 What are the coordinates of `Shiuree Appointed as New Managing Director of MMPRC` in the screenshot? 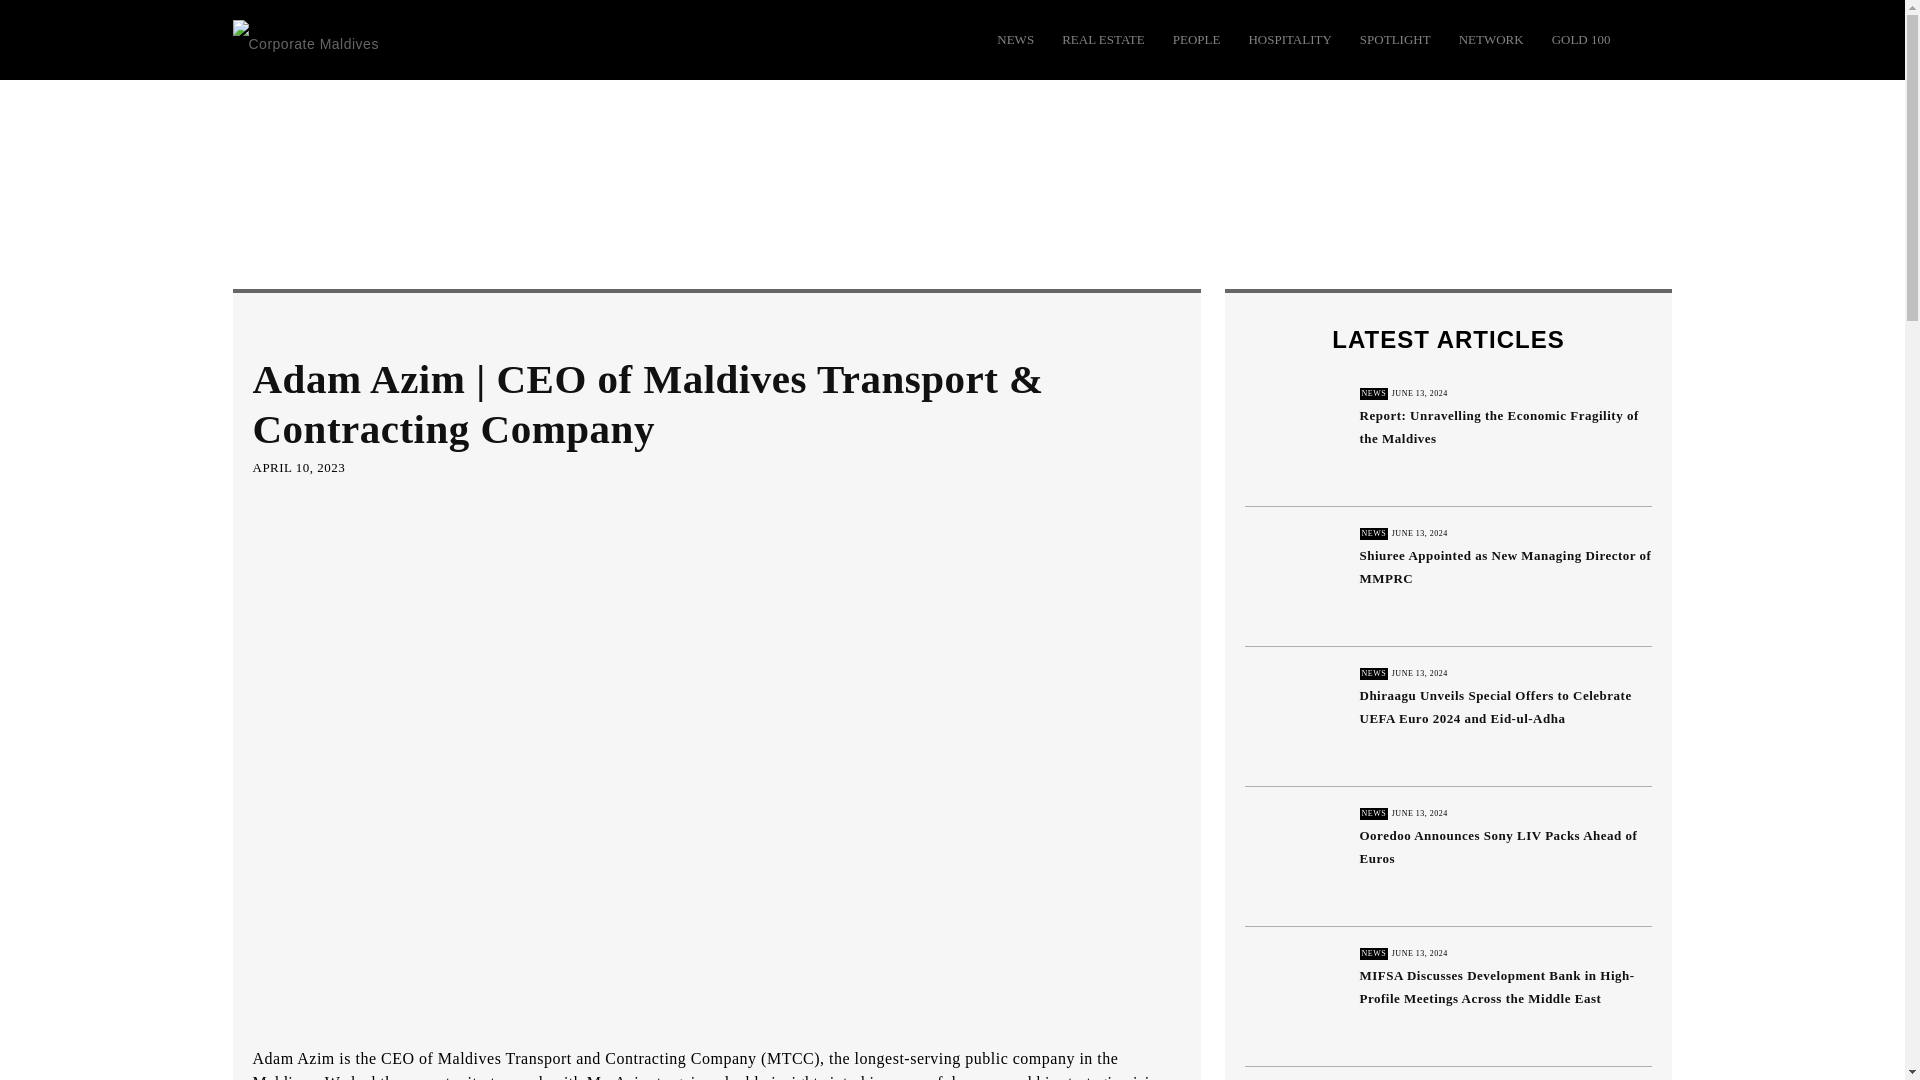 It's located at (1505, 566).